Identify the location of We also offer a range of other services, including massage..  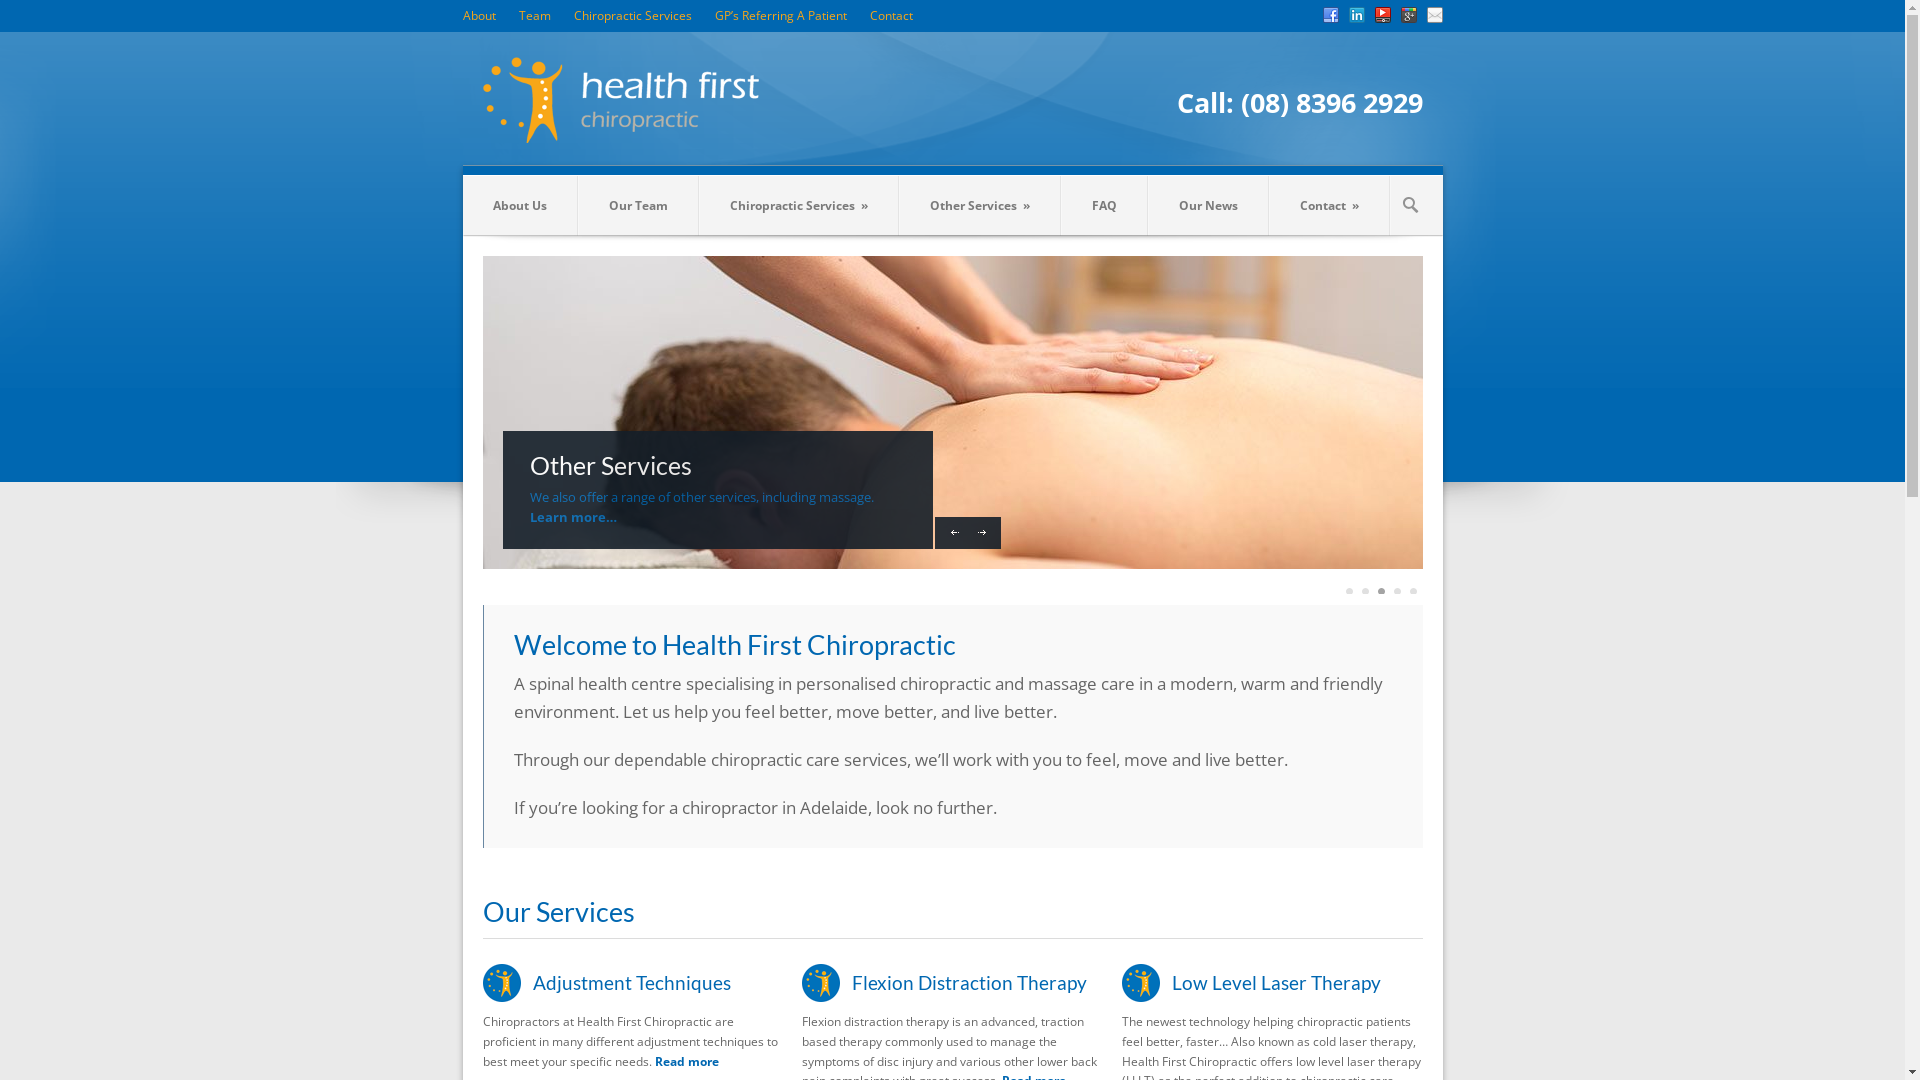
(702, 497).